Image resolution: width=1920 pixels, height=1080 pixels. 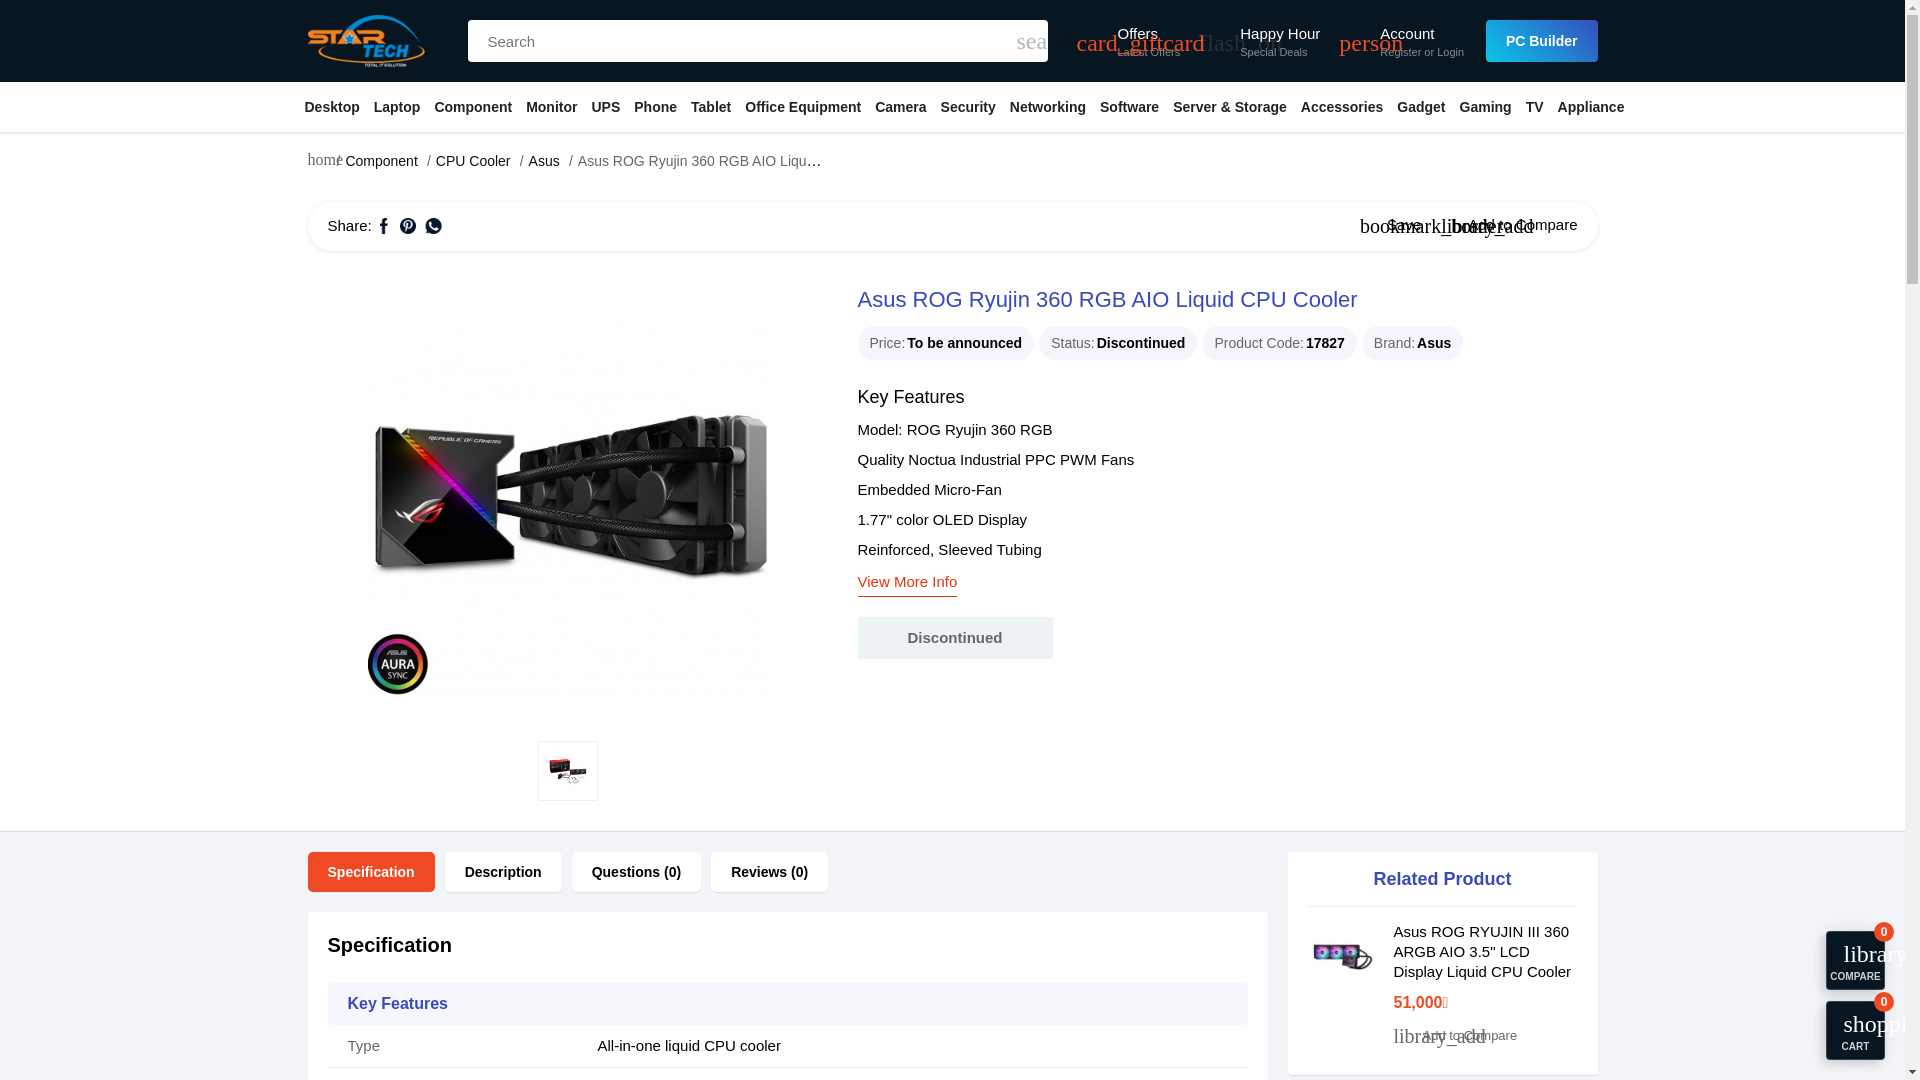 I want to click on Account, so click(x=1422, y=34).